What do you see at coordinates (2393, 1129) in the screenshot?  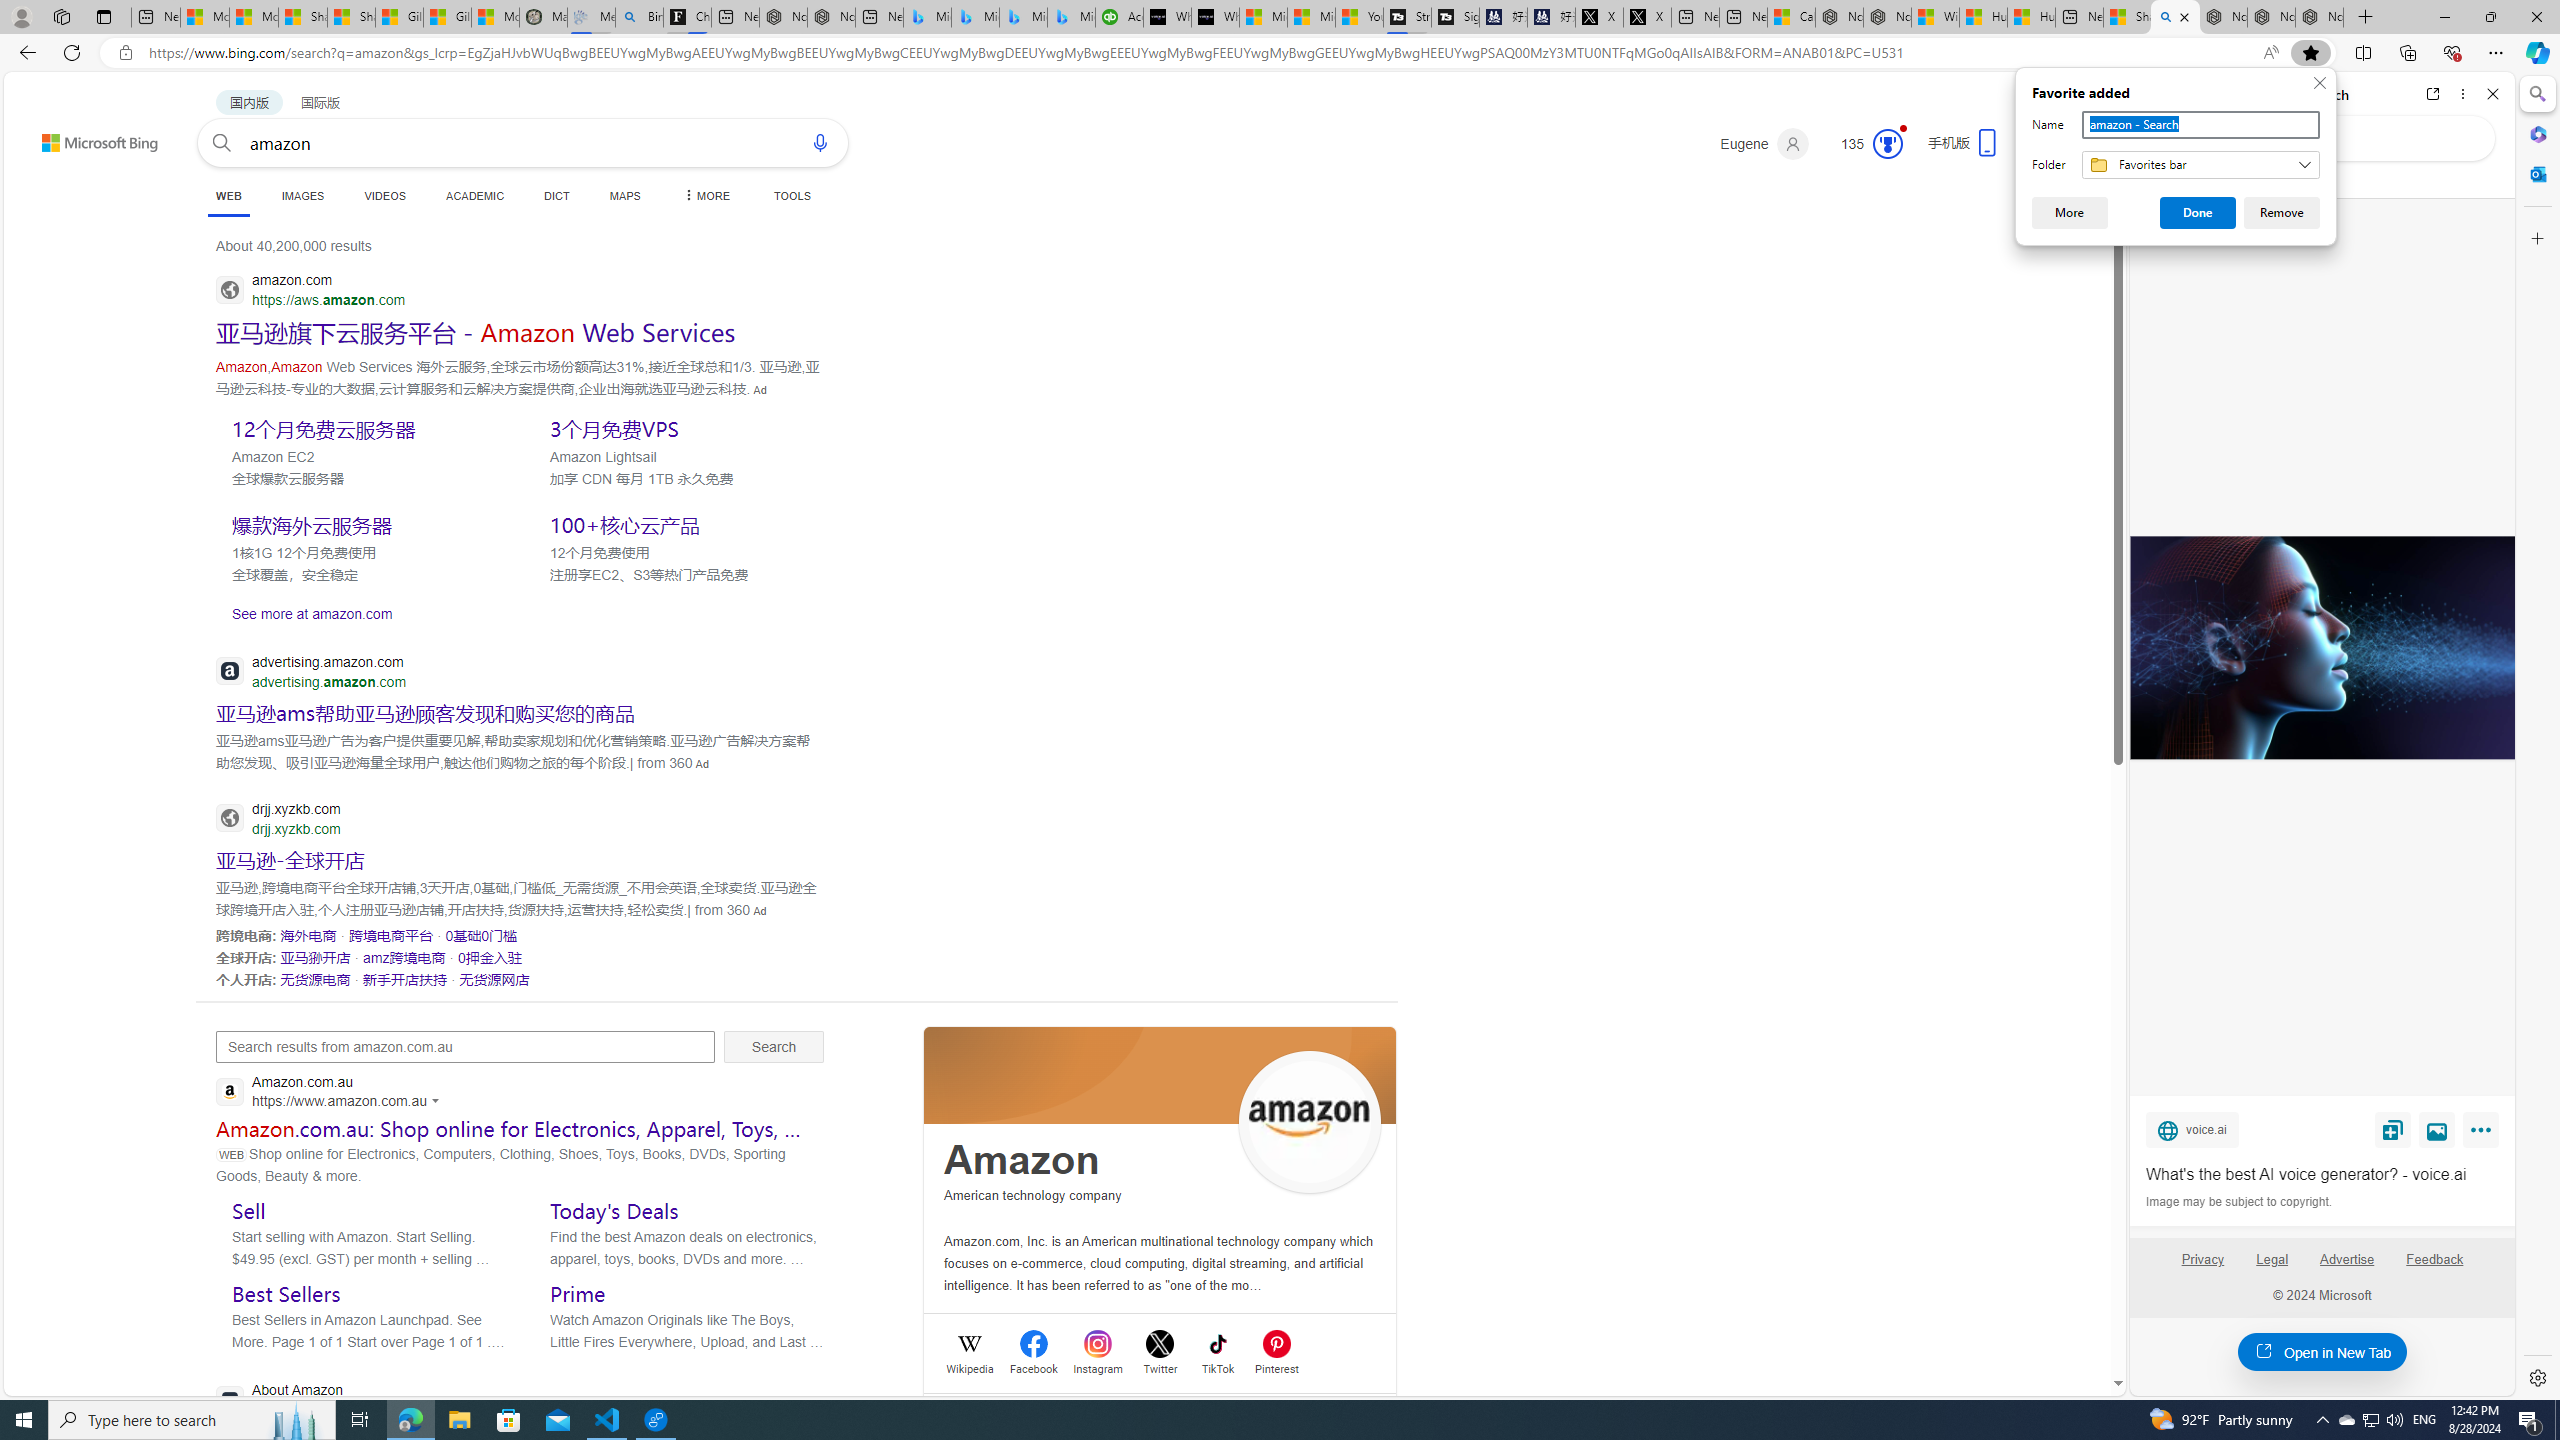 I see `Save` at bounding box center [2393, 1129].